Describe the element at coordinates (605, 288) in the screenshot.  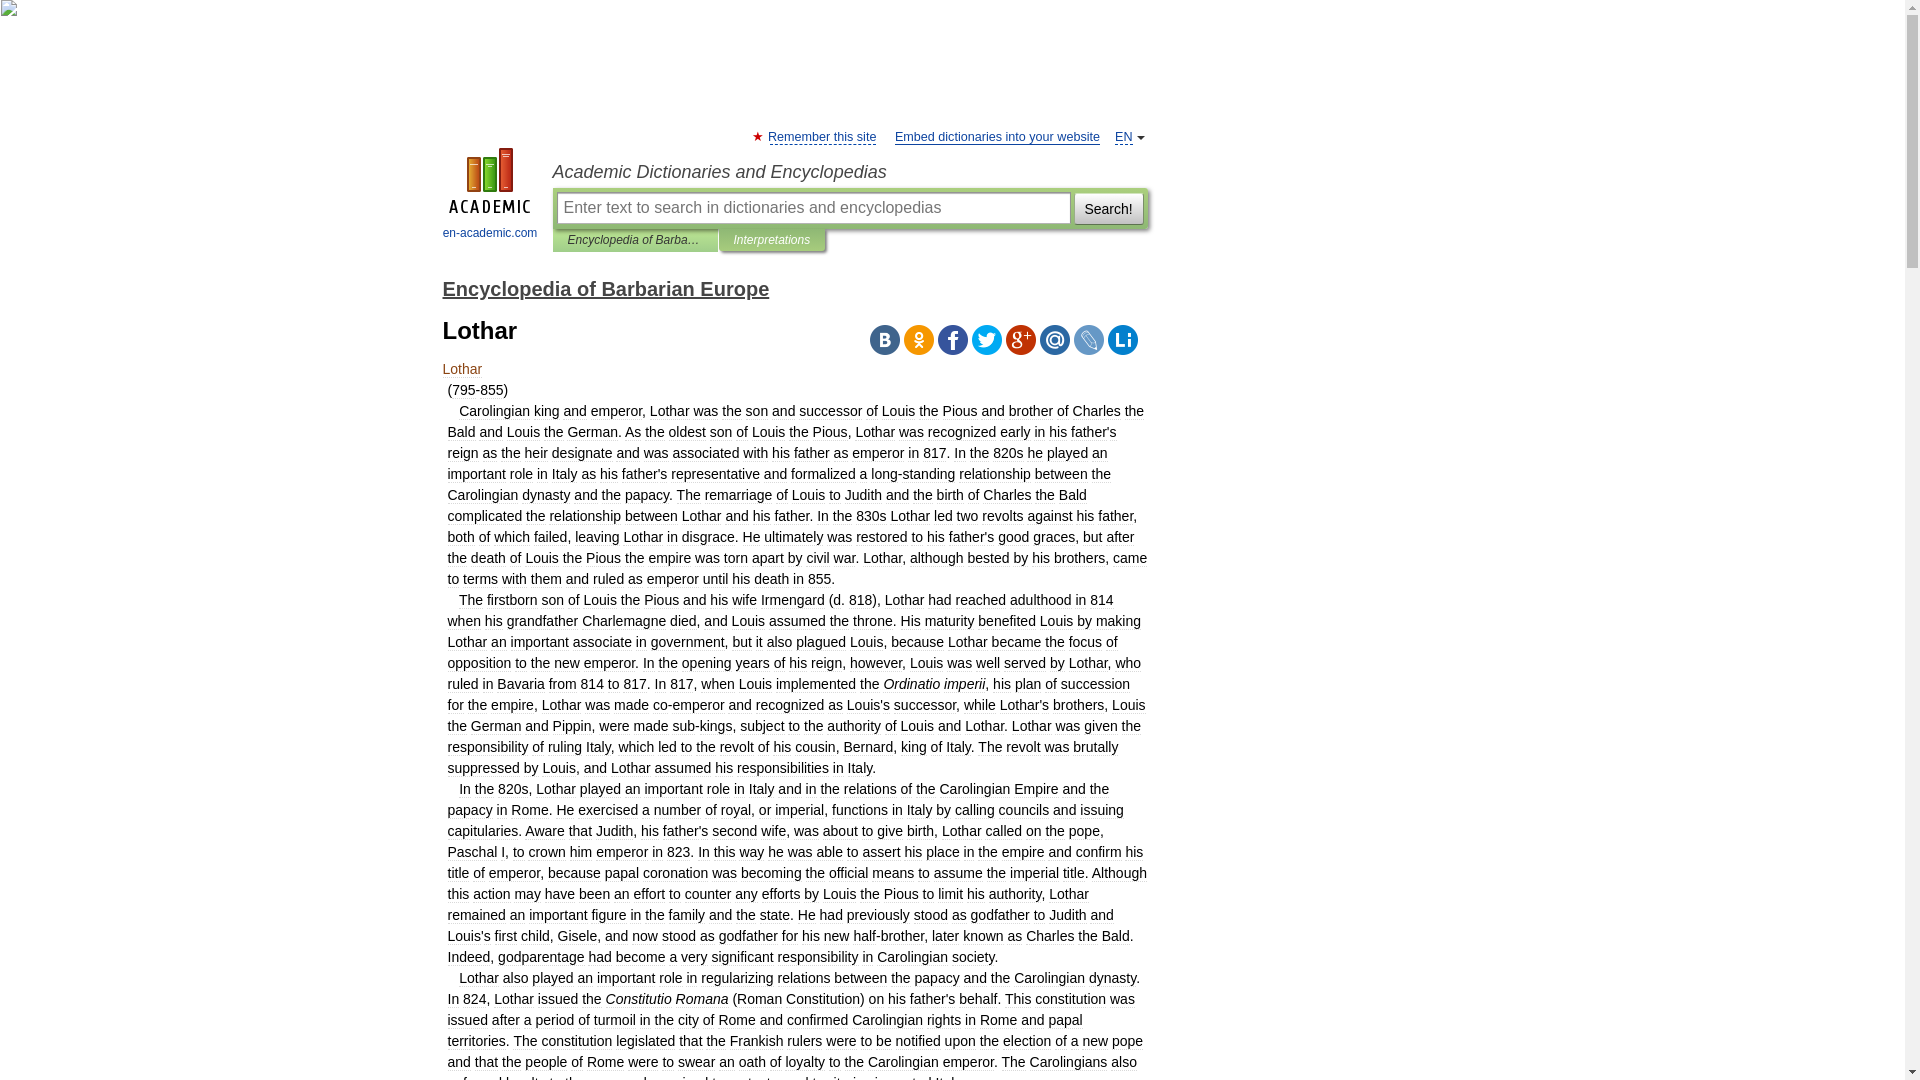
I see `Encyclopedia of Barbarian Europe` at that location.